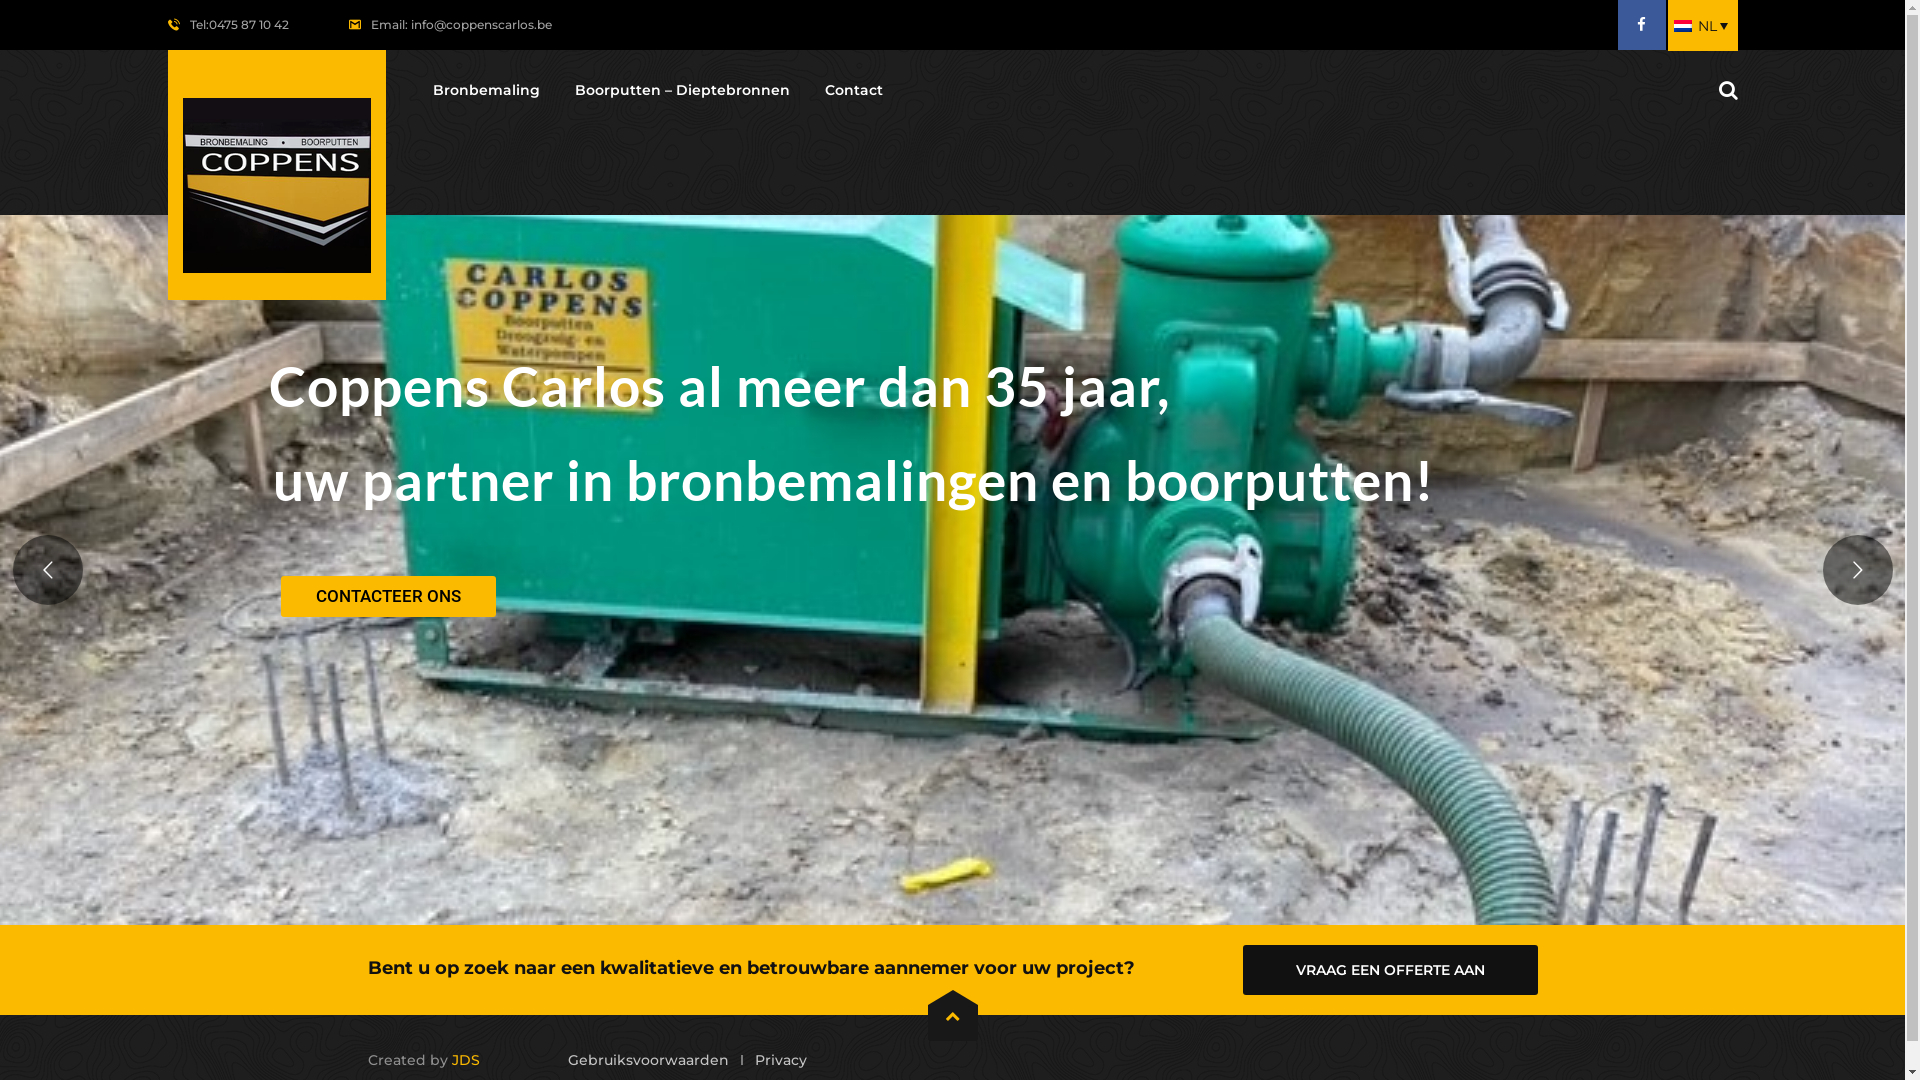  What do you see at coordinates (486, 90) in the screenshot?
I see `Bronbemaling` at bounding box center [486, 90].